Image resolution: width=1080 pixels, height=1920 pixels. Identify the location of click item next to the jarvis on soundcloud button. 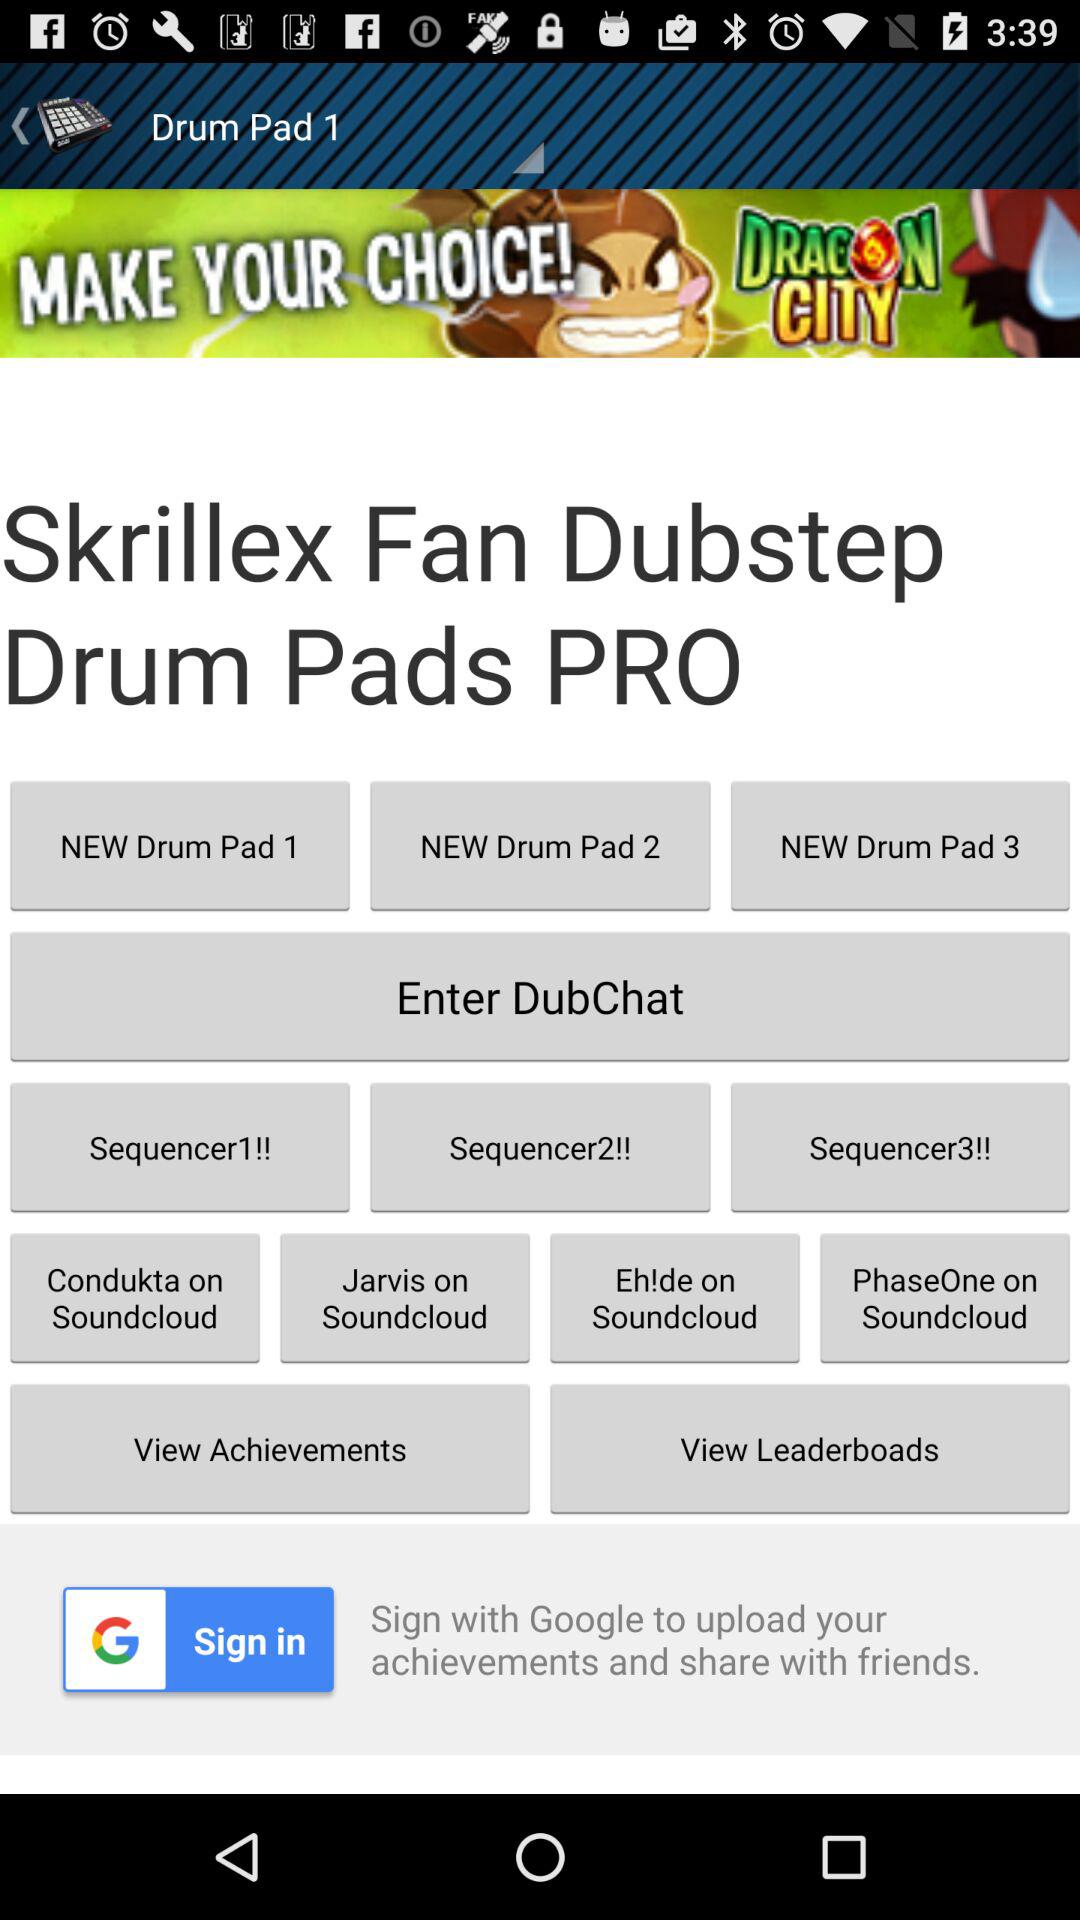
(810, 1448).